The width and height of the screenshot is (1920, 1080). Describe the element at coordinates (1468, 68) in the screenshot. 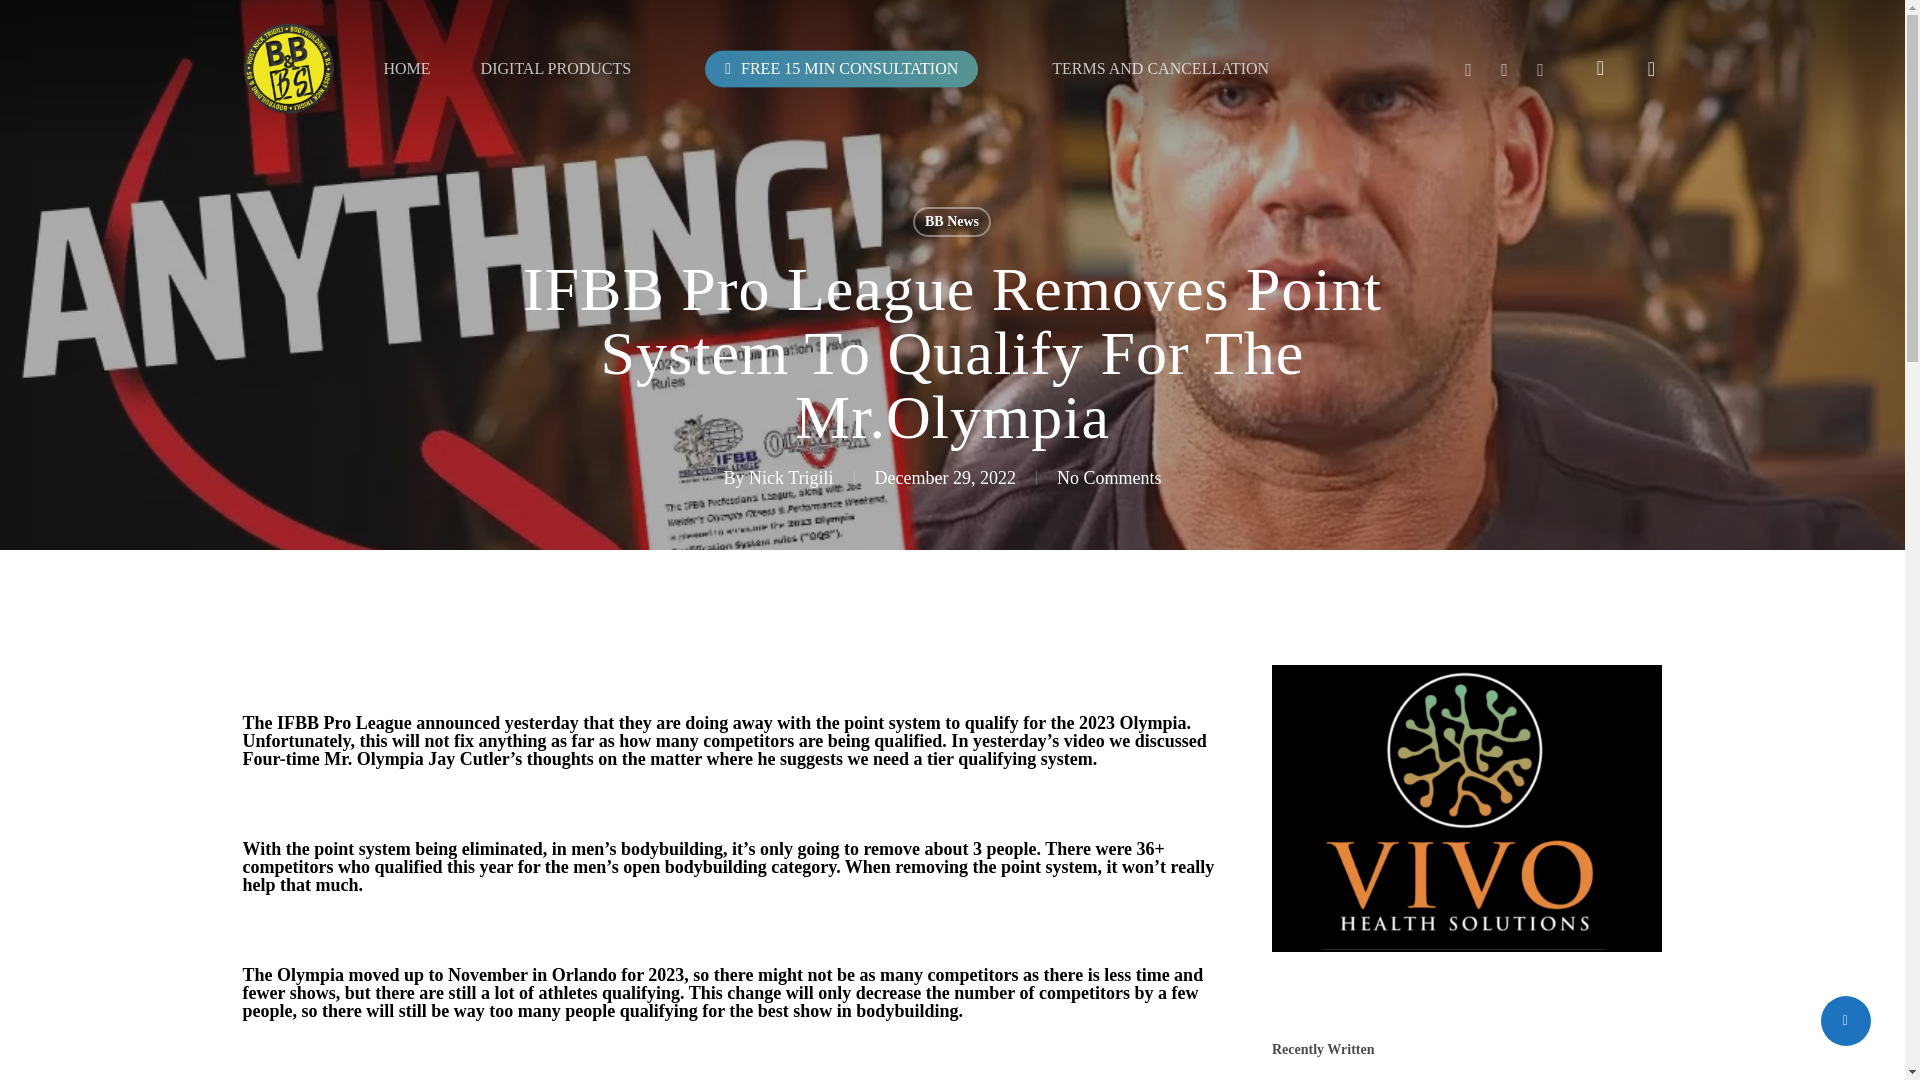

I see `INSTAGRAM` at that location.